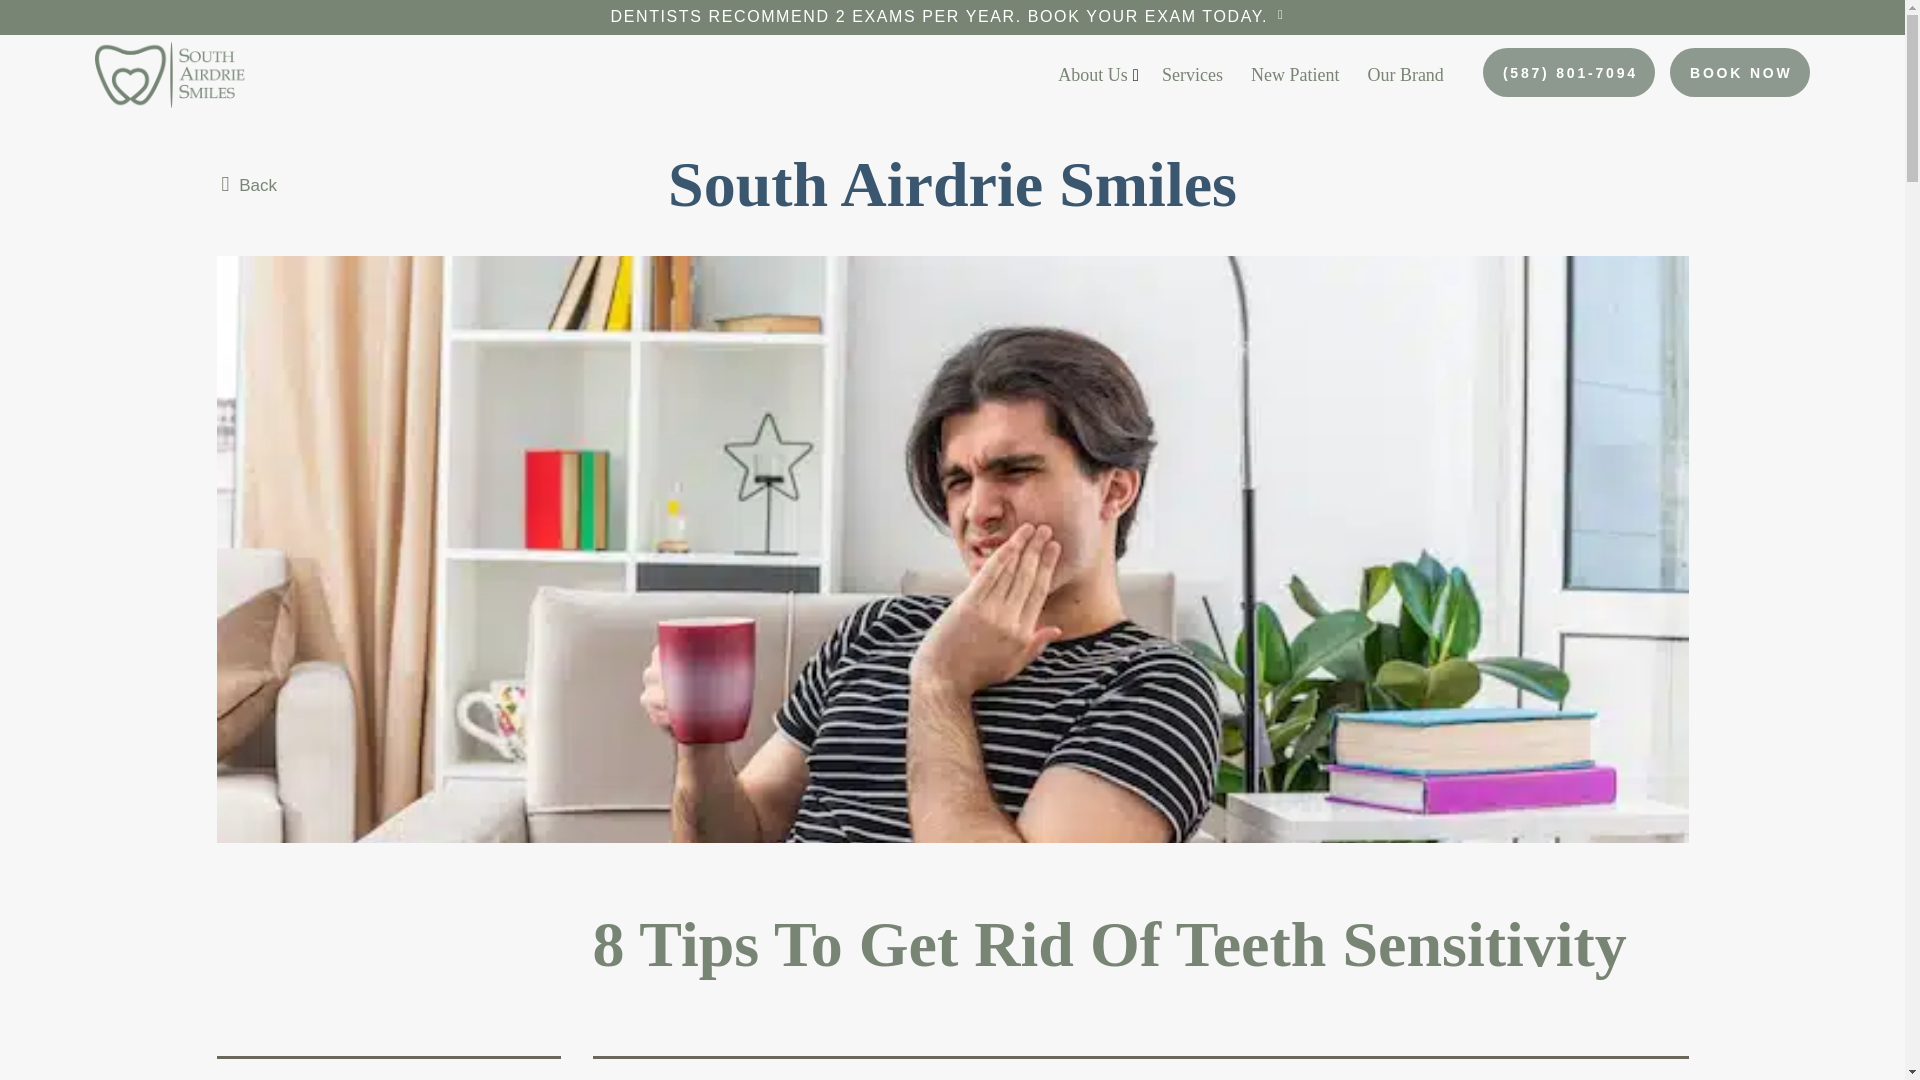  I want to click on Share, so click(1656, 1078).